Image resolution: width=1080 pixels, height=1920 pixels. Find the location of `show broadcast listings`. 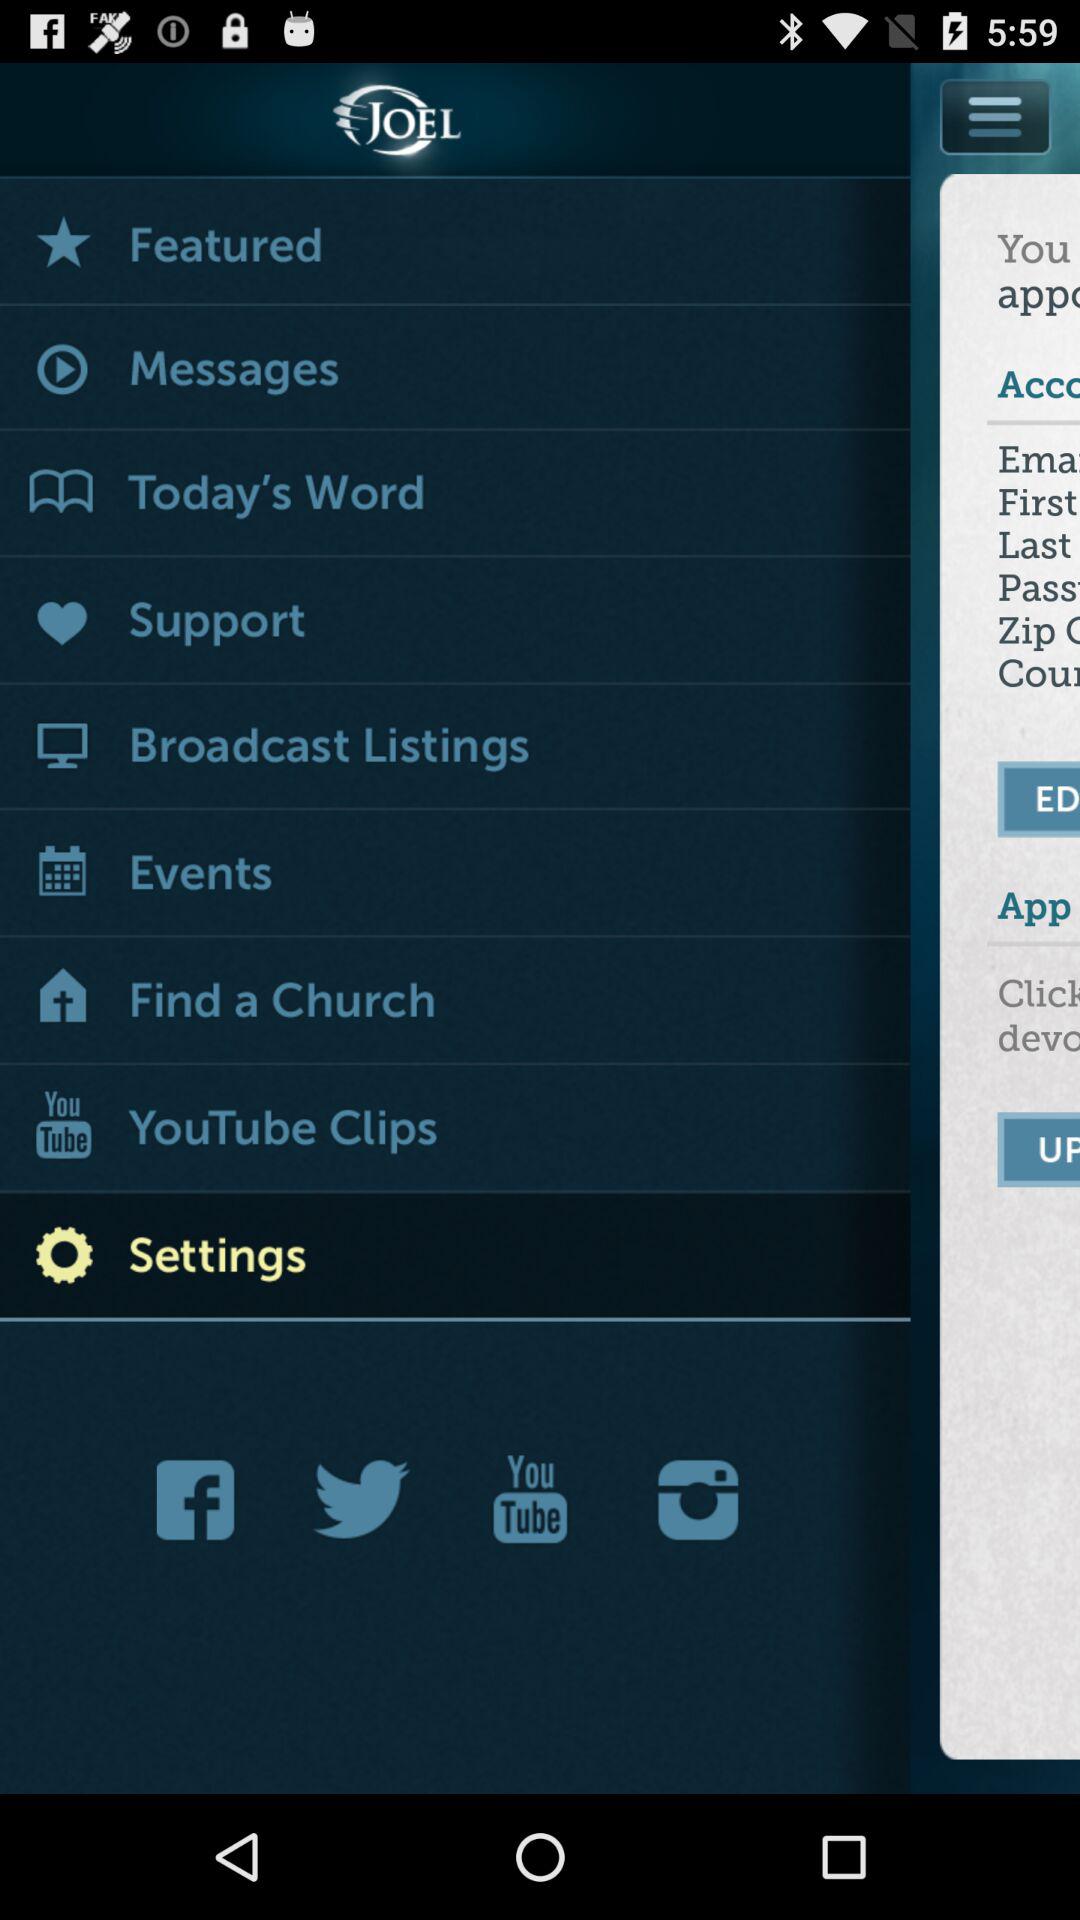

show broadcast listings is located at coordinates (456, 748).